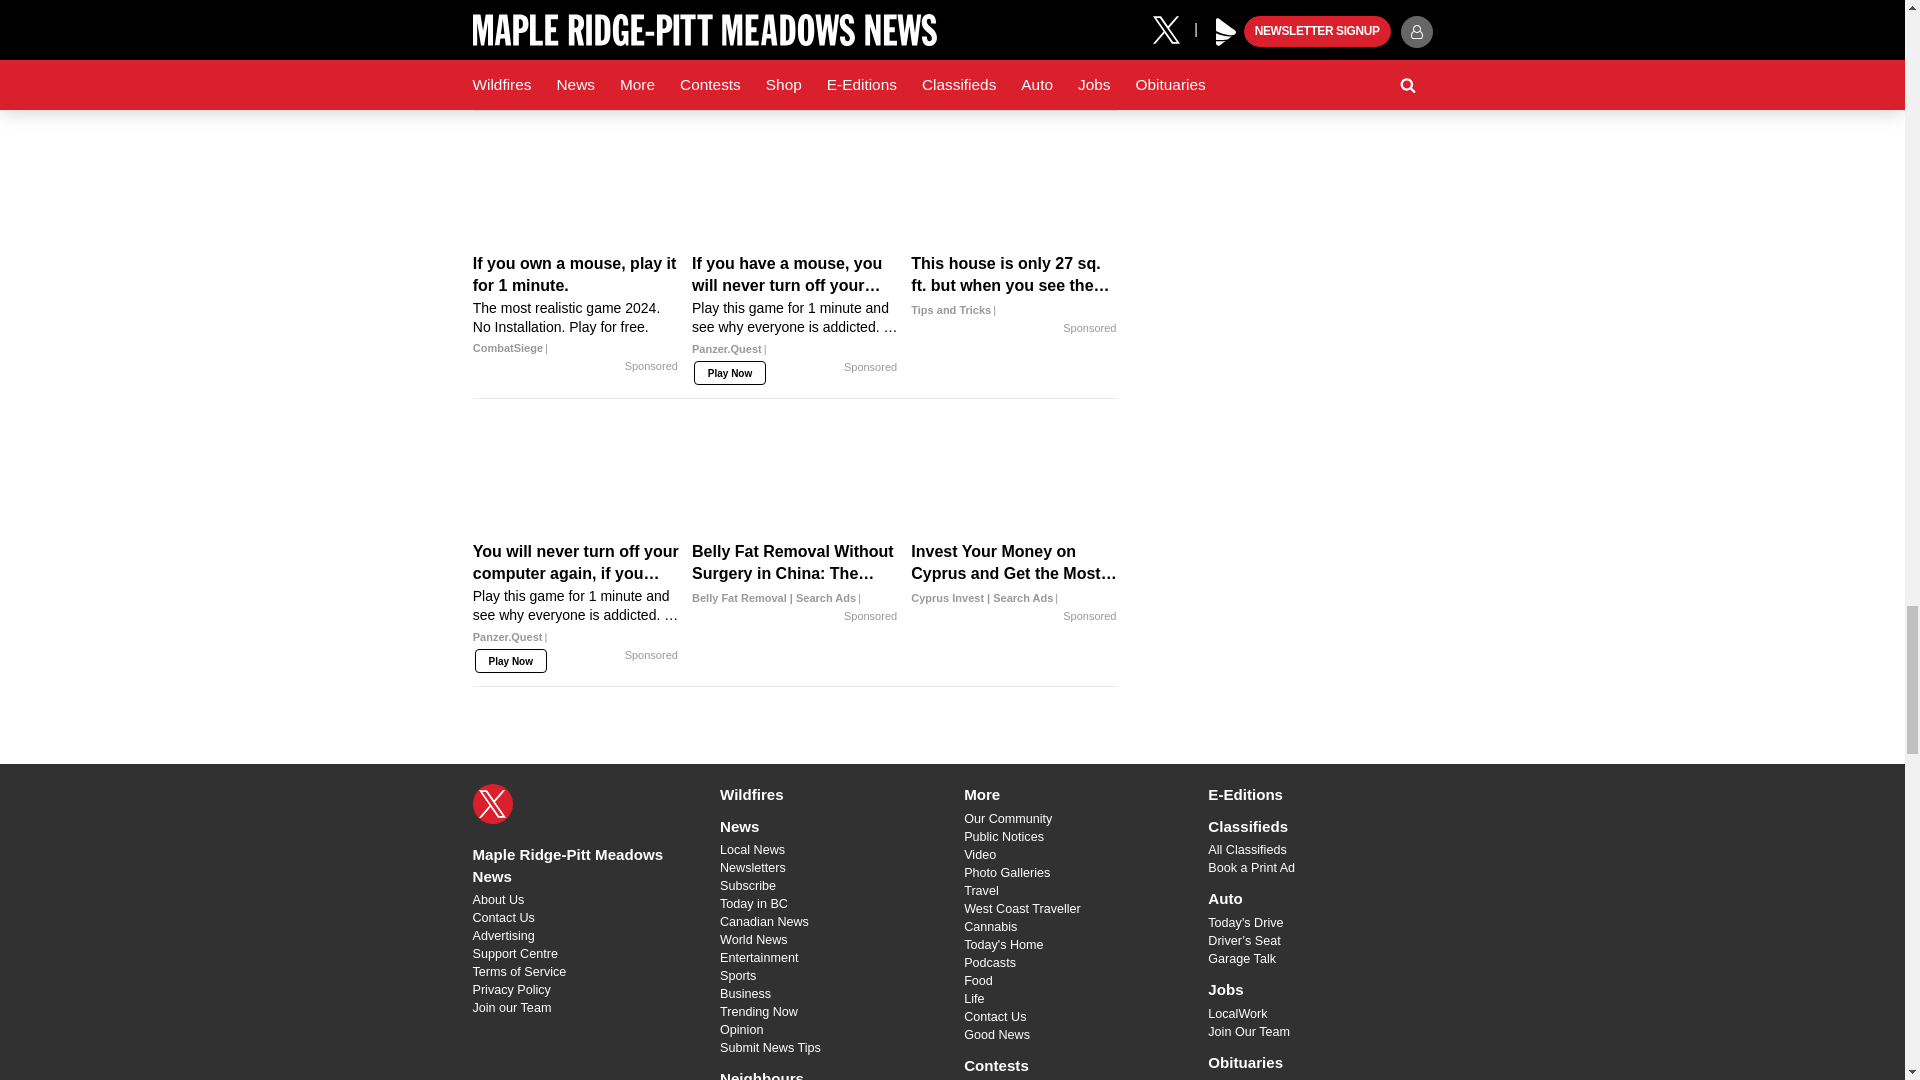 This screenshot has height=1080, width=1920. Describe the element at coordinates (630, 22) in the screenshot. I see `This has been shared 0 times` at that location.